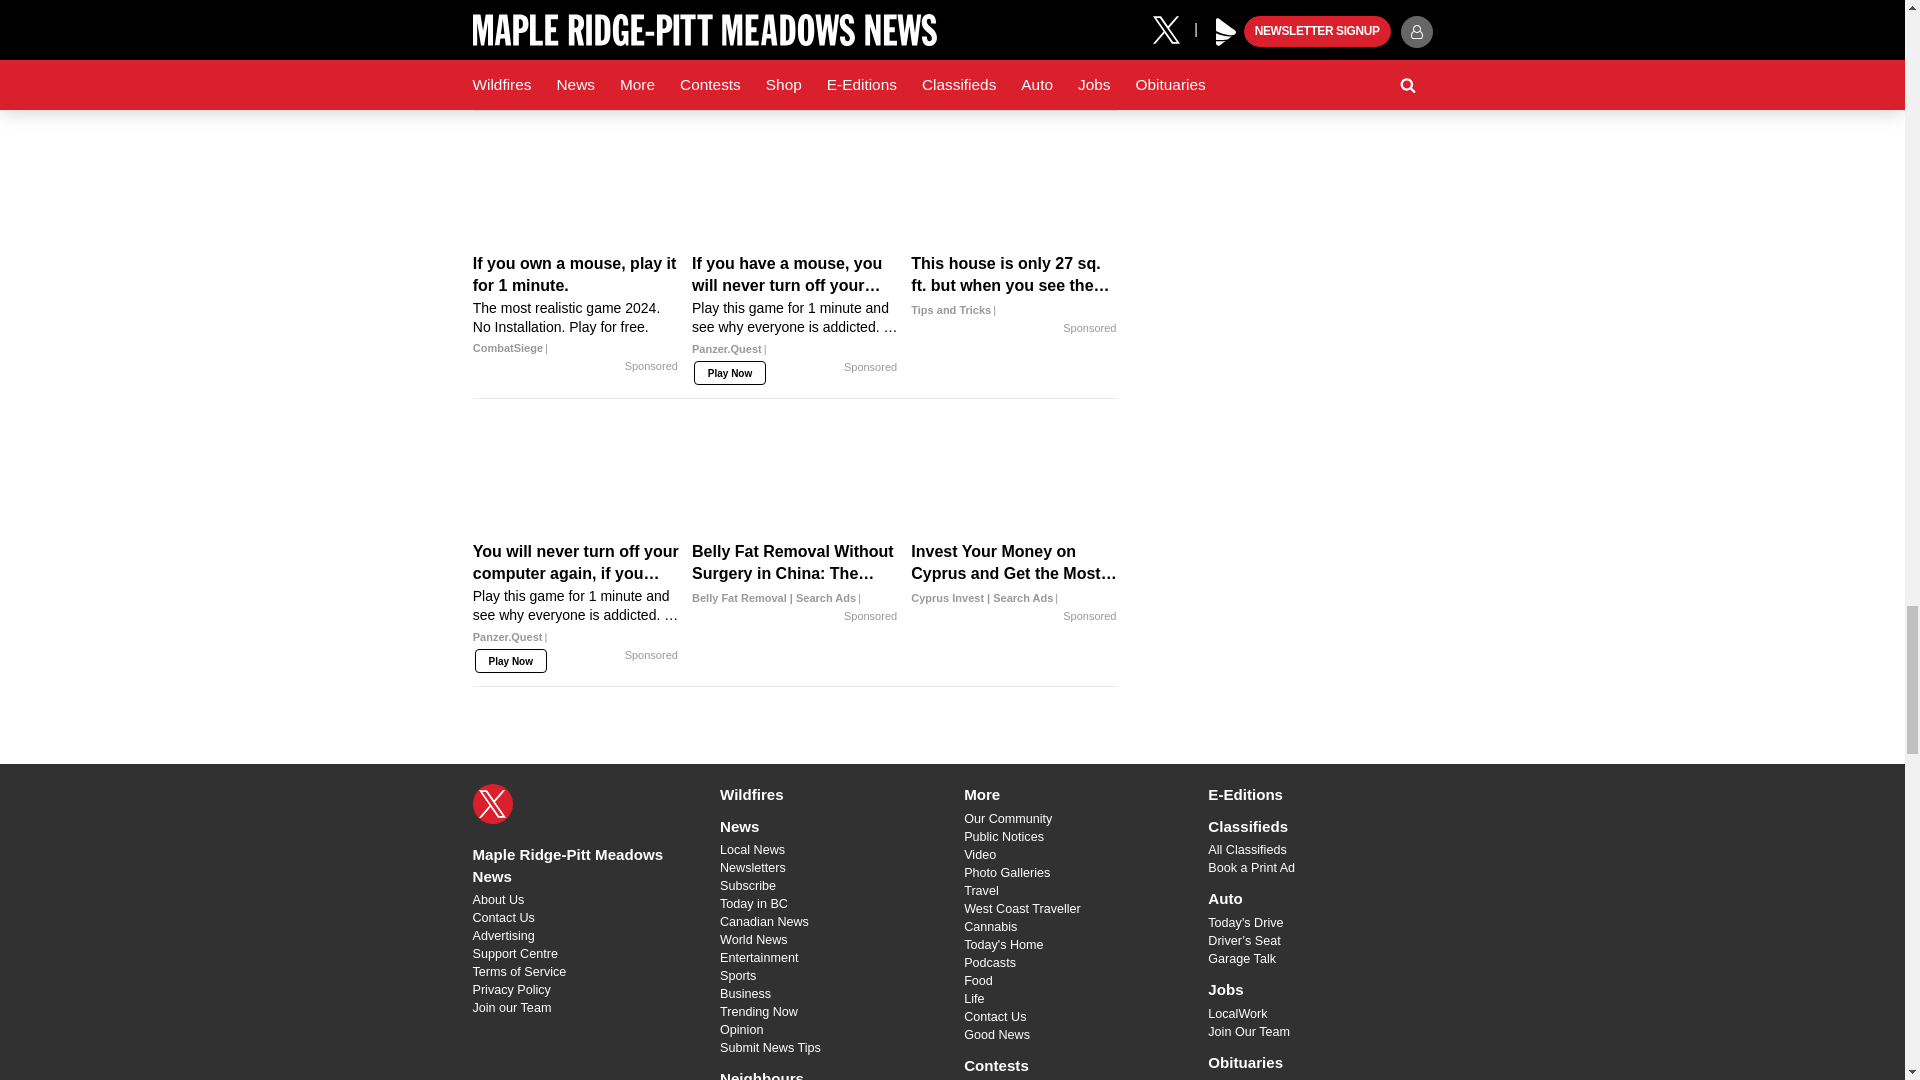 This screenshot has height=1080, width=1920. Describe the element at coordinates (630, 22) in the screenshot. I see `This has been shared 0 times` at that location.